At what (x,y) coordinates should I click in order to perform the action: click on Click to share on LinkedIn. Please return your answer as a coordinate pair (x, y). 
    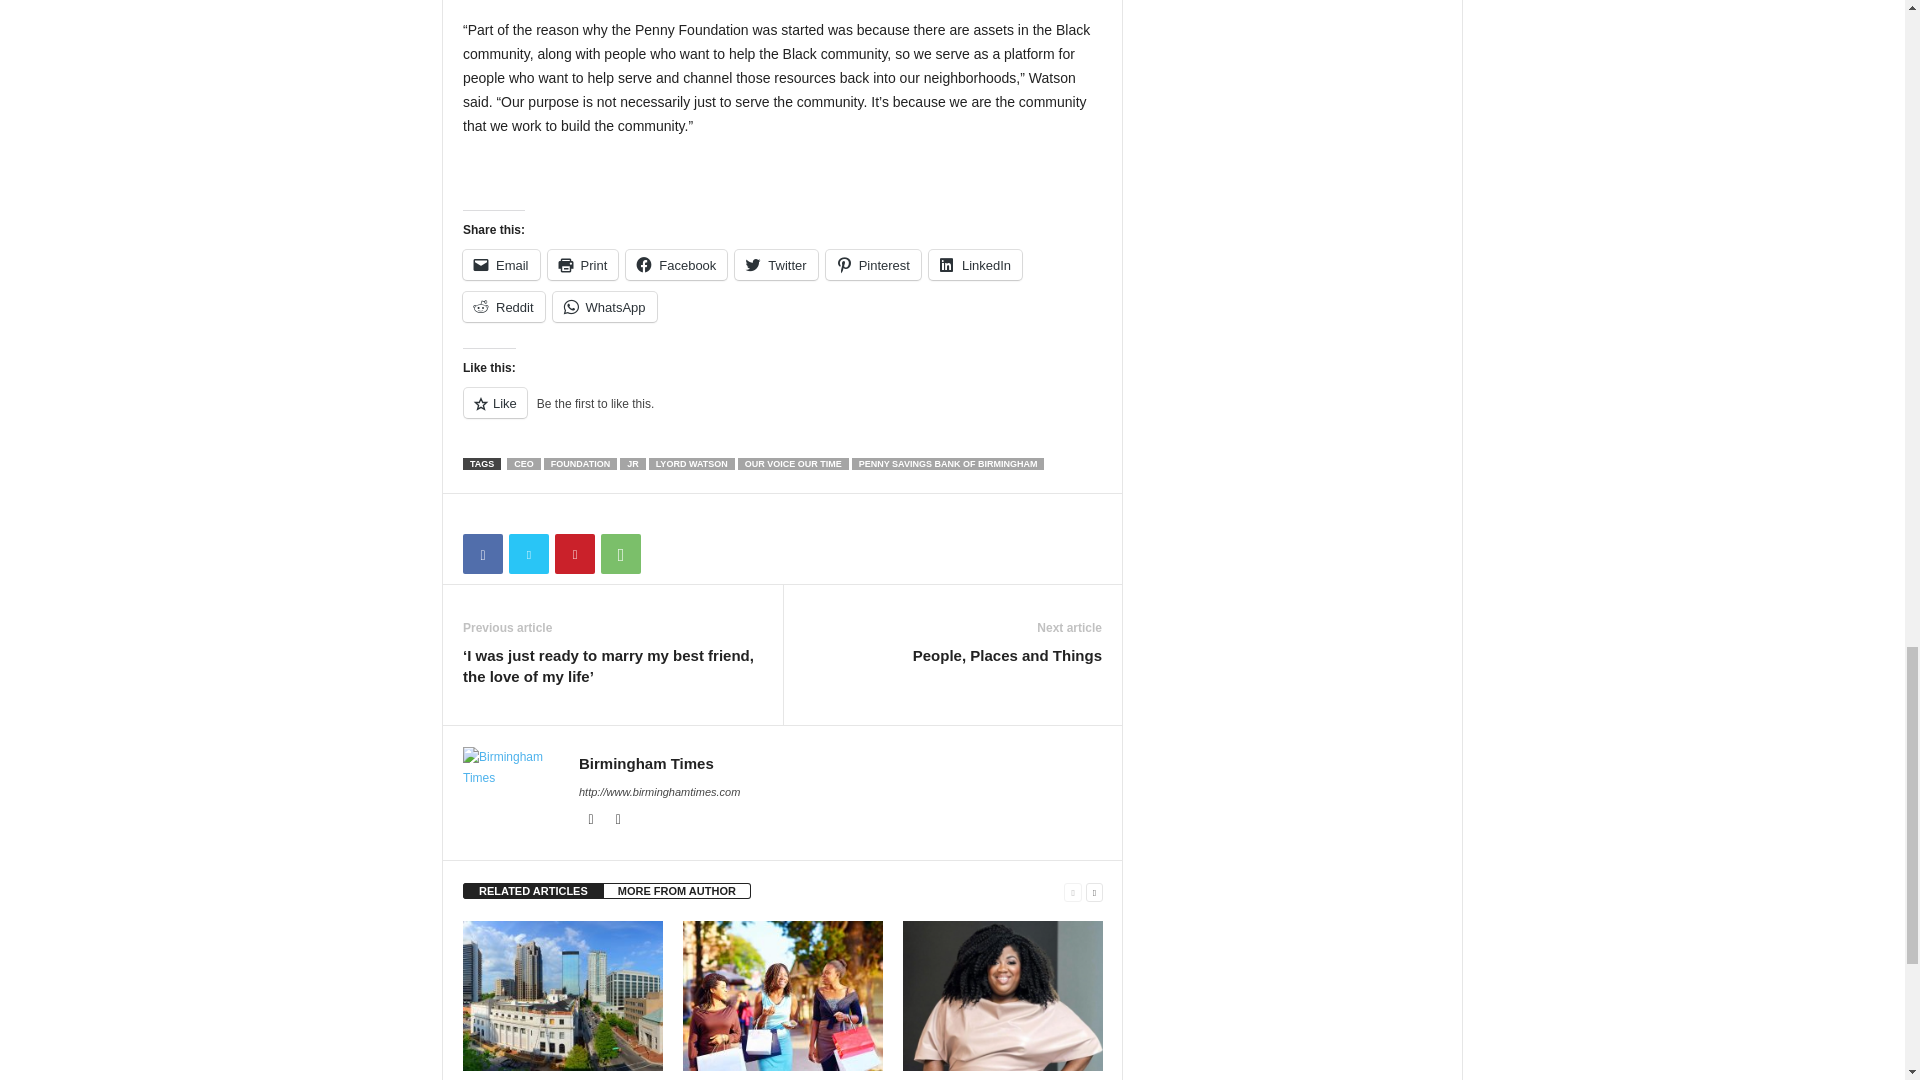
    Looking at the image, I should click on (975, 264).